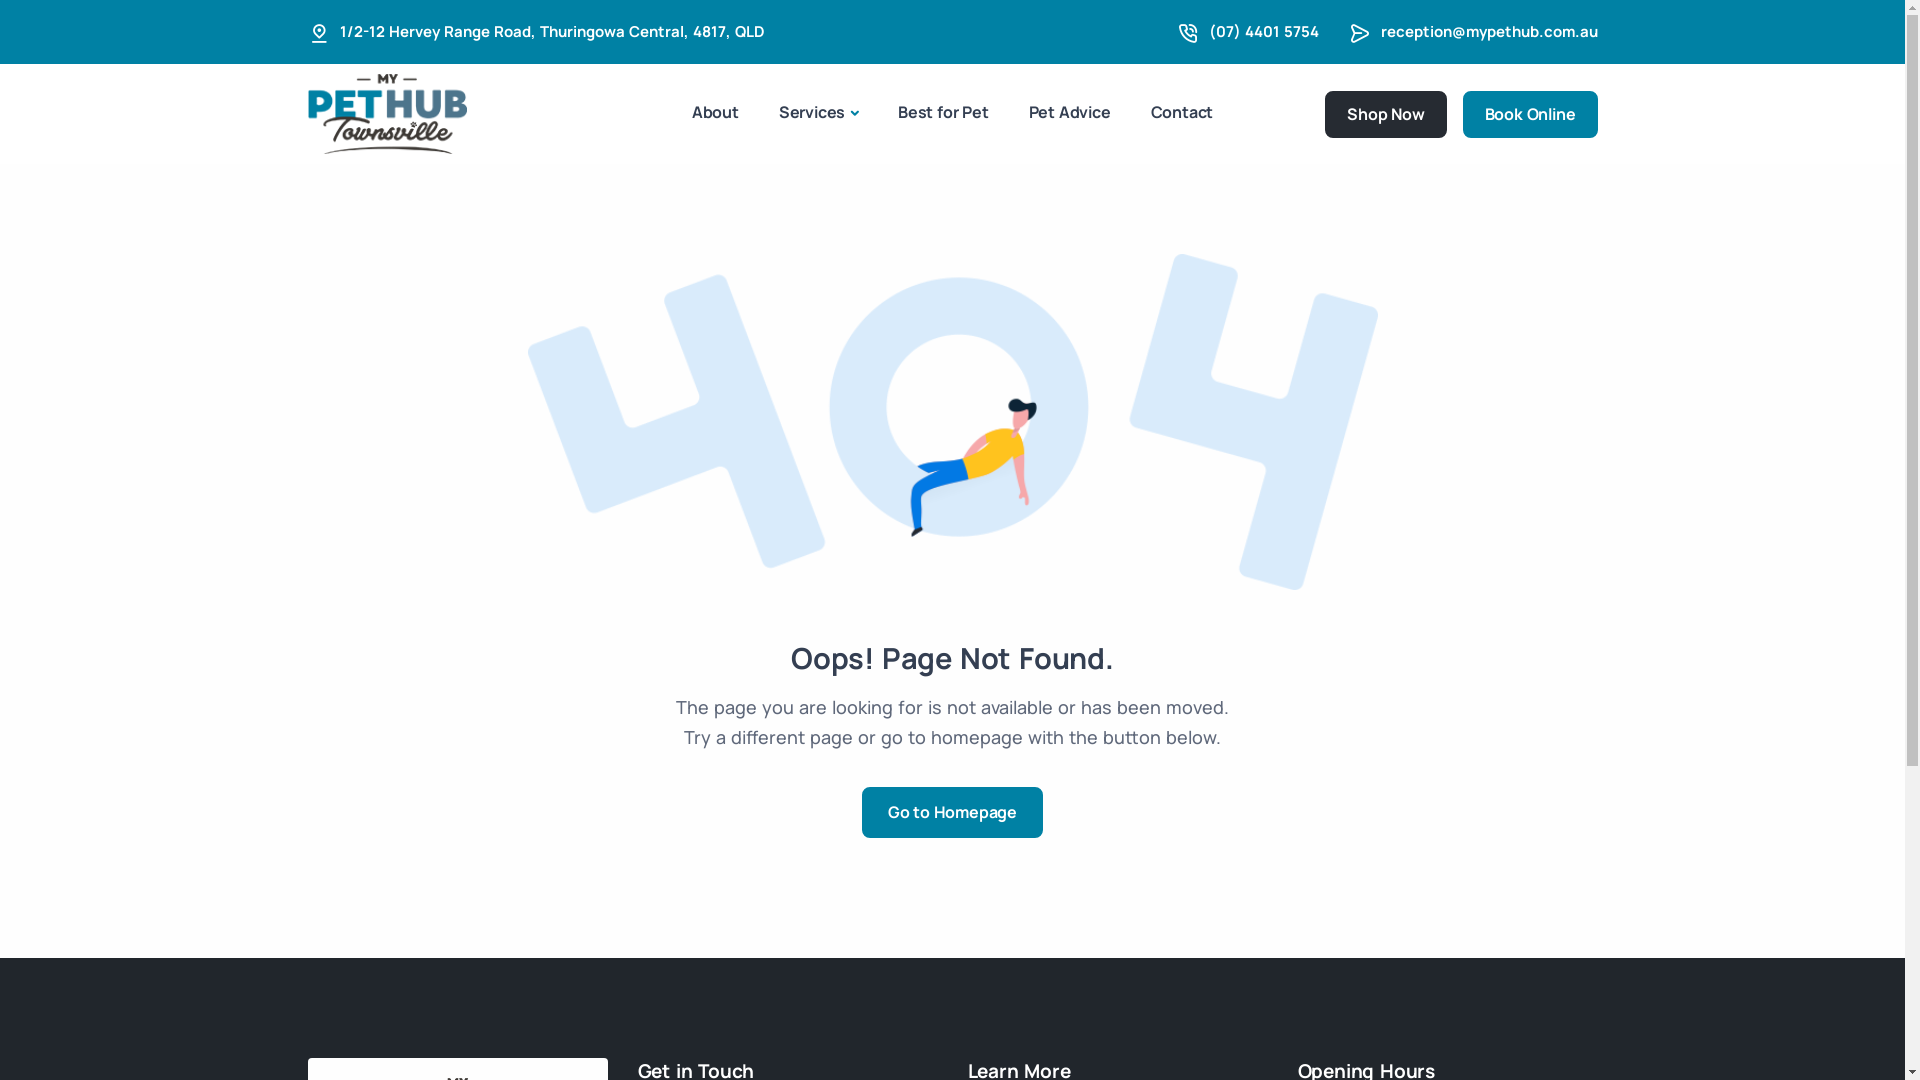  I want to click on Best for Pet, so click(944, 112).